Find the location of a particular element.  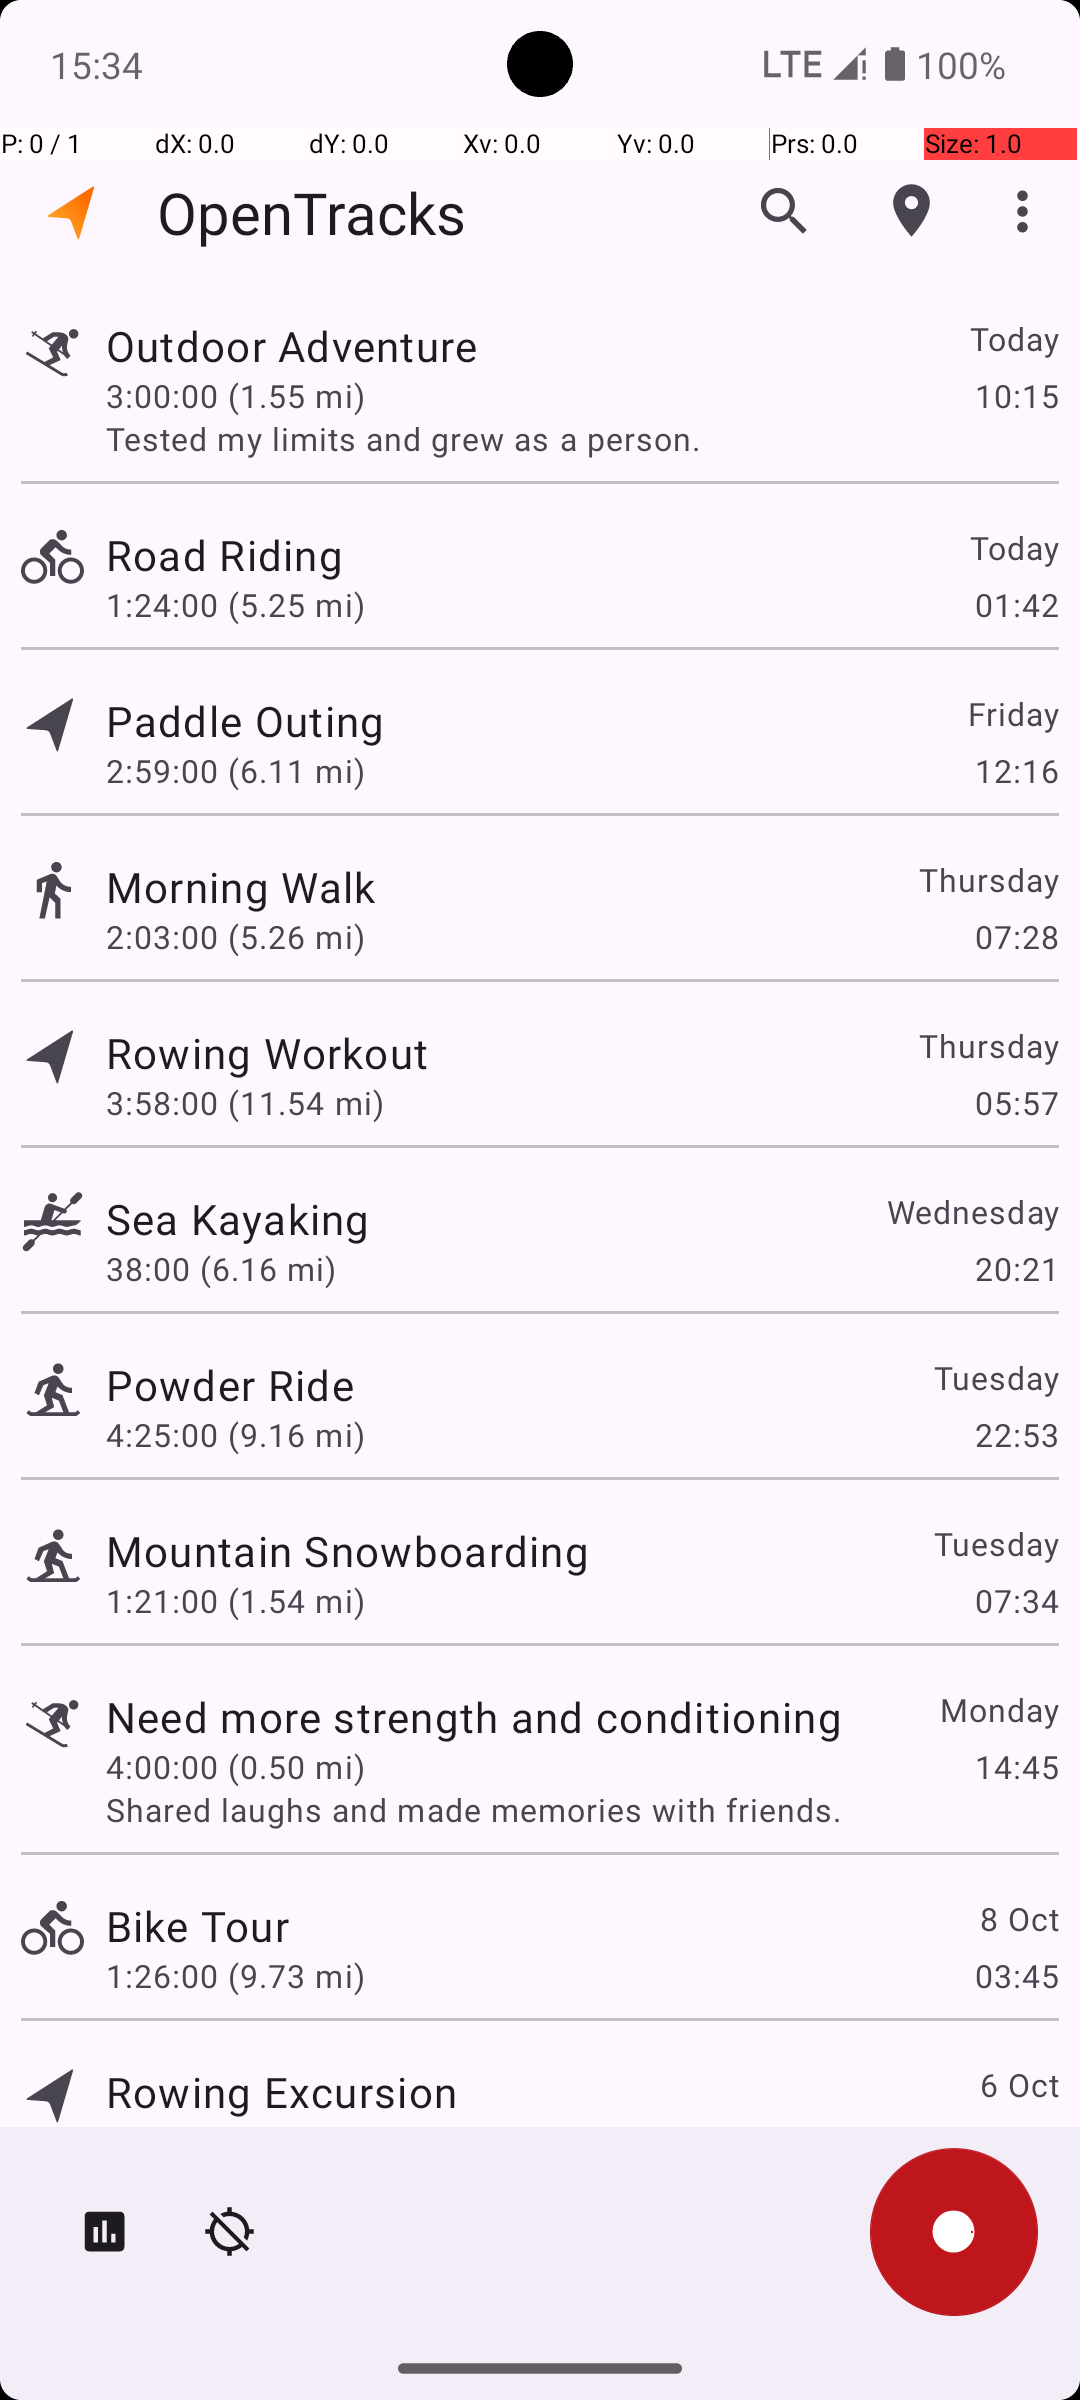

Road Riding is located at coordinates (224, 554).